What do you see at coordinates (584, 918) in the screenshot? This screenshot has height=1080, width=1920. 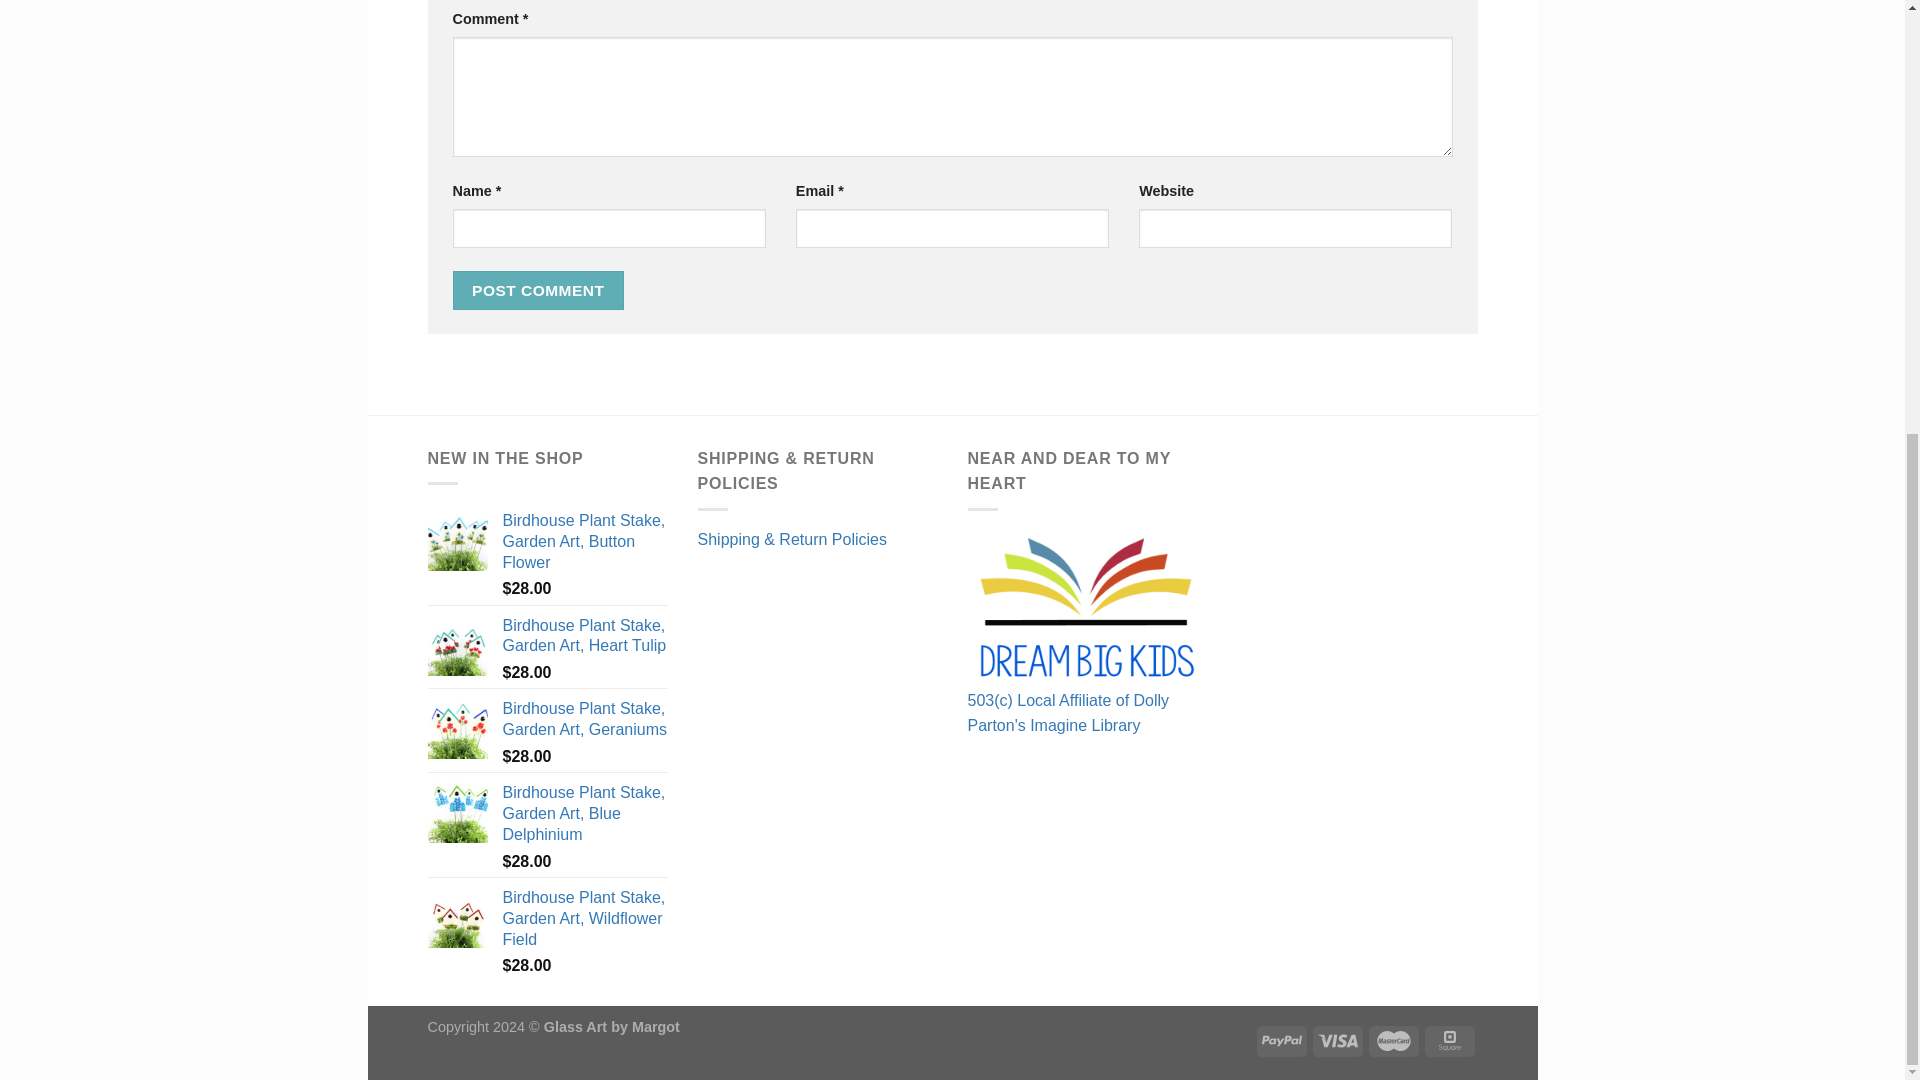 I see `Birdhouse Plant Stake, Garden Art, Wildflower Field` at bounding box center [584, 918].